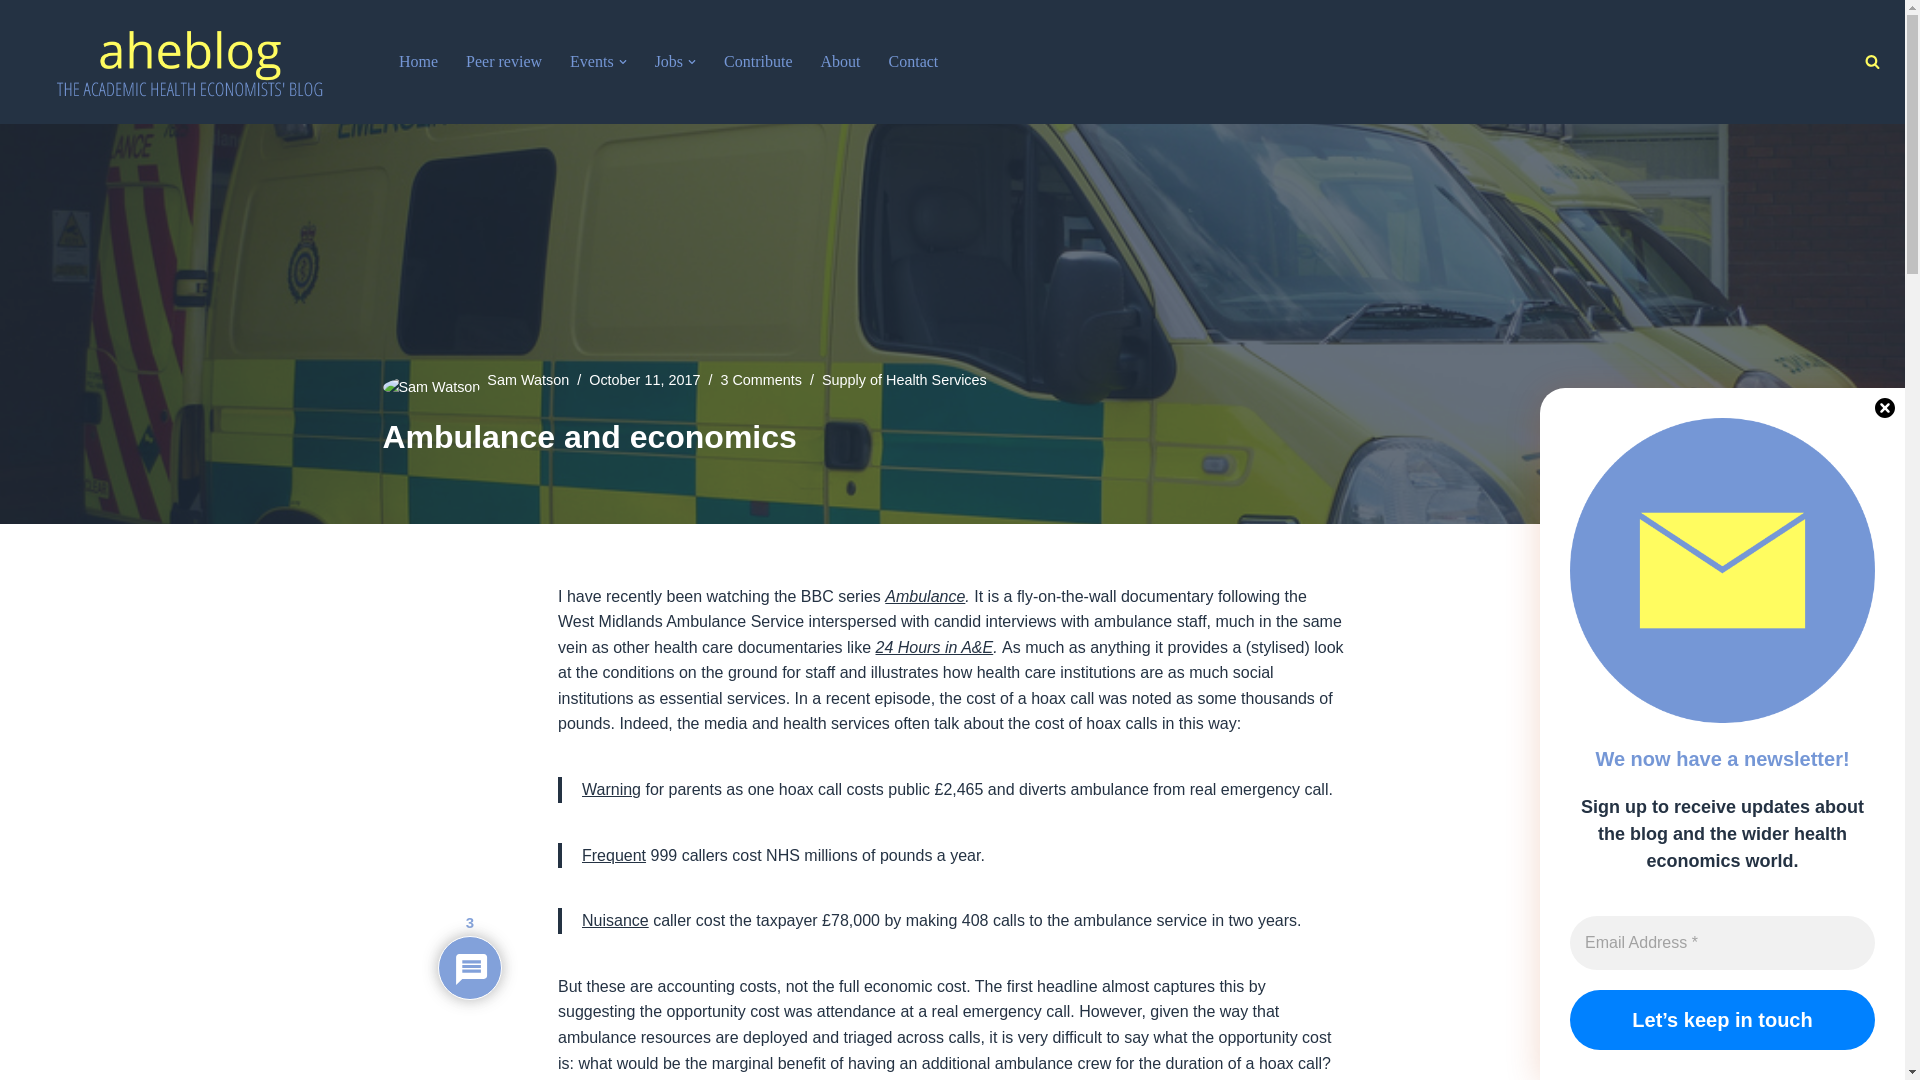 This screenshot has width=1920, height=1080. Describe the element at coordinates (925, 596) in the screenshot. I see `Ambulance` at that location.